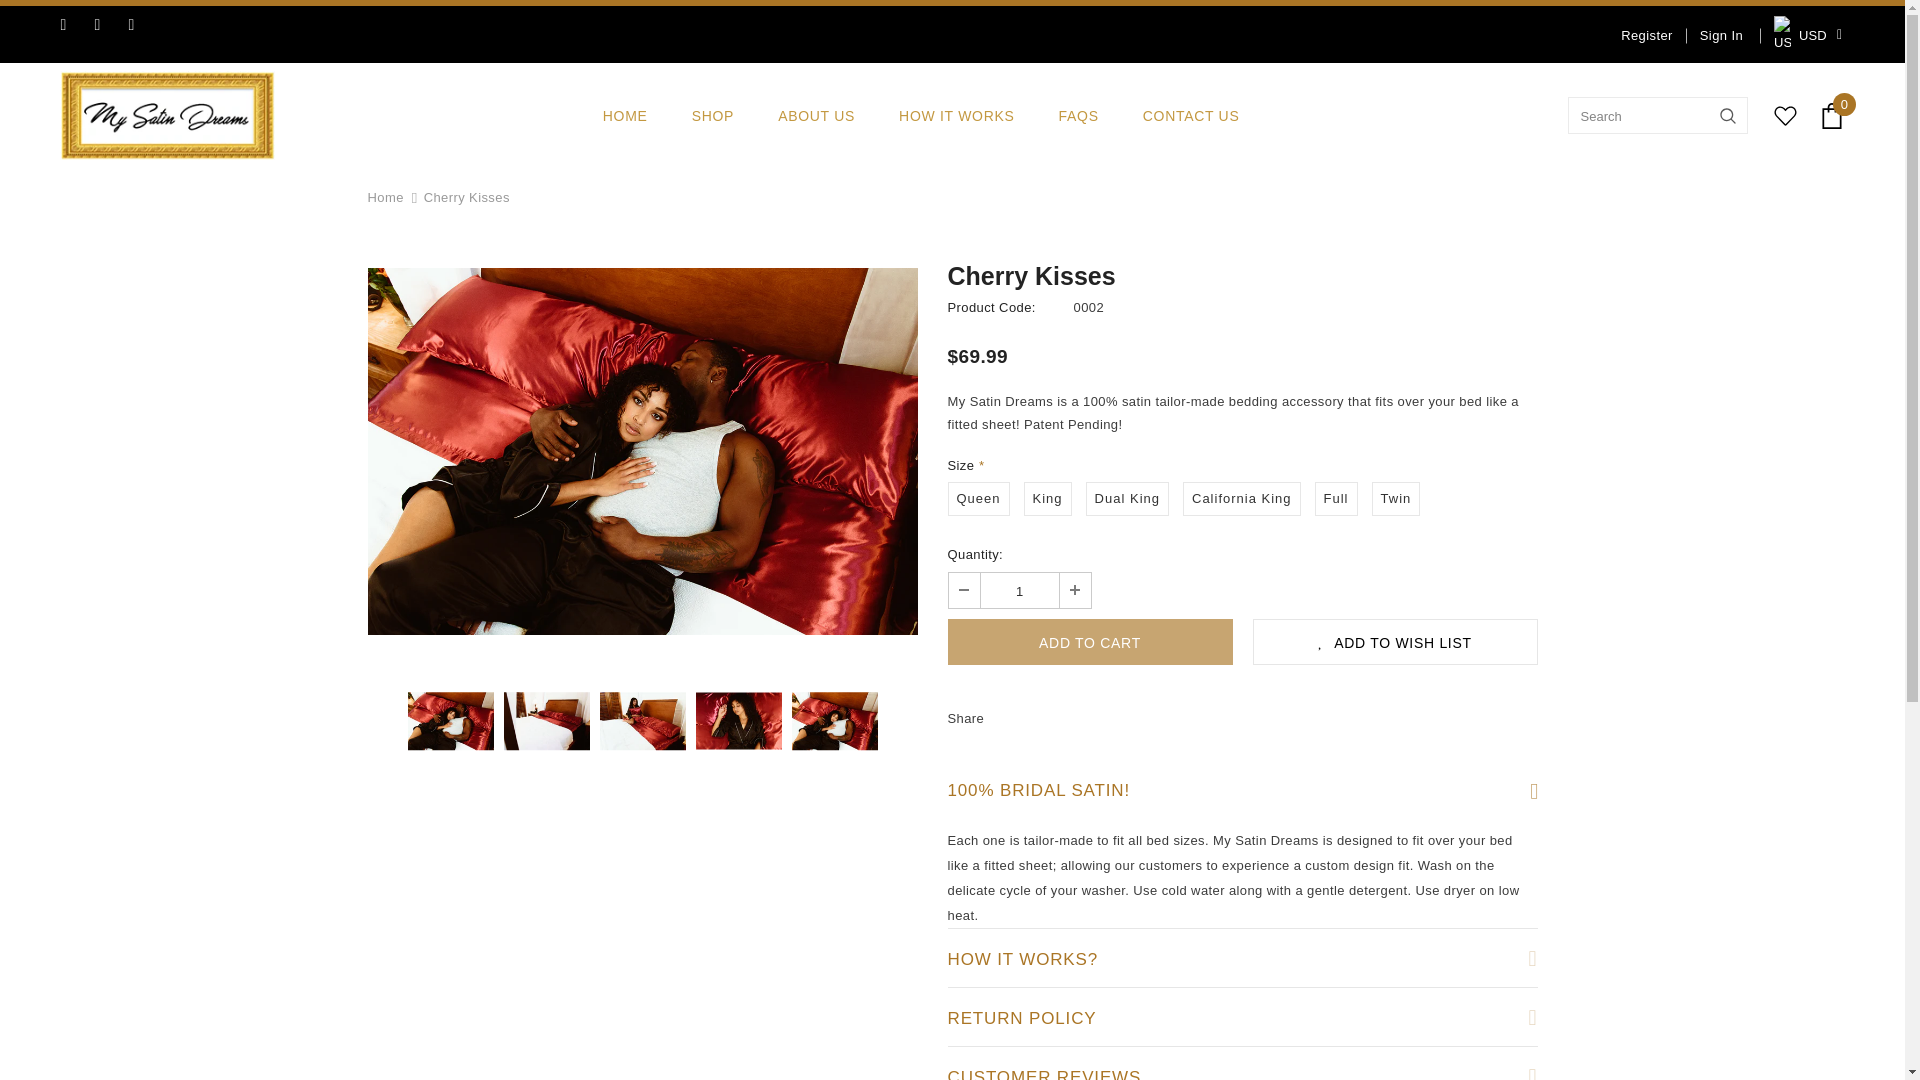  I want to click on 1, so click(1018, 590).